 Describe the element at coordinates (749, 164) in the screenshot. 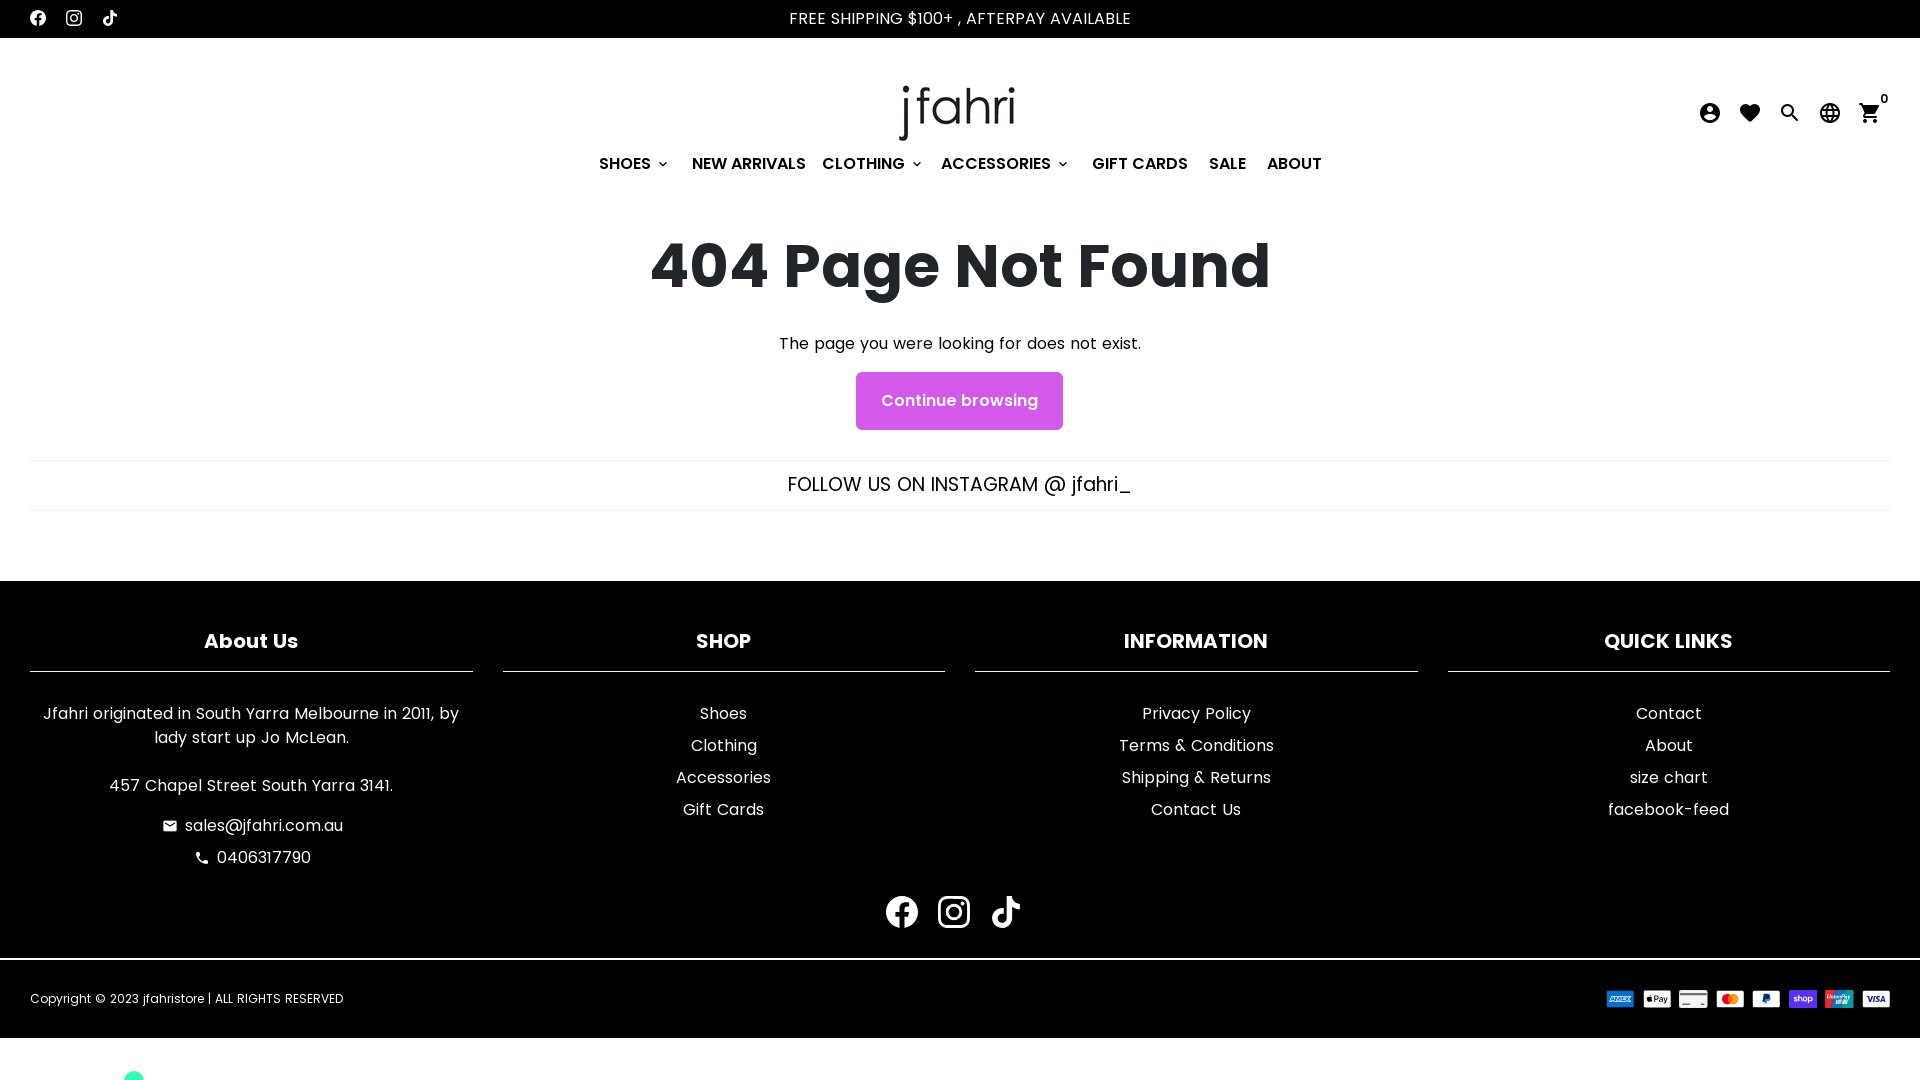

I see `NEW ARRIVALS` at that location.